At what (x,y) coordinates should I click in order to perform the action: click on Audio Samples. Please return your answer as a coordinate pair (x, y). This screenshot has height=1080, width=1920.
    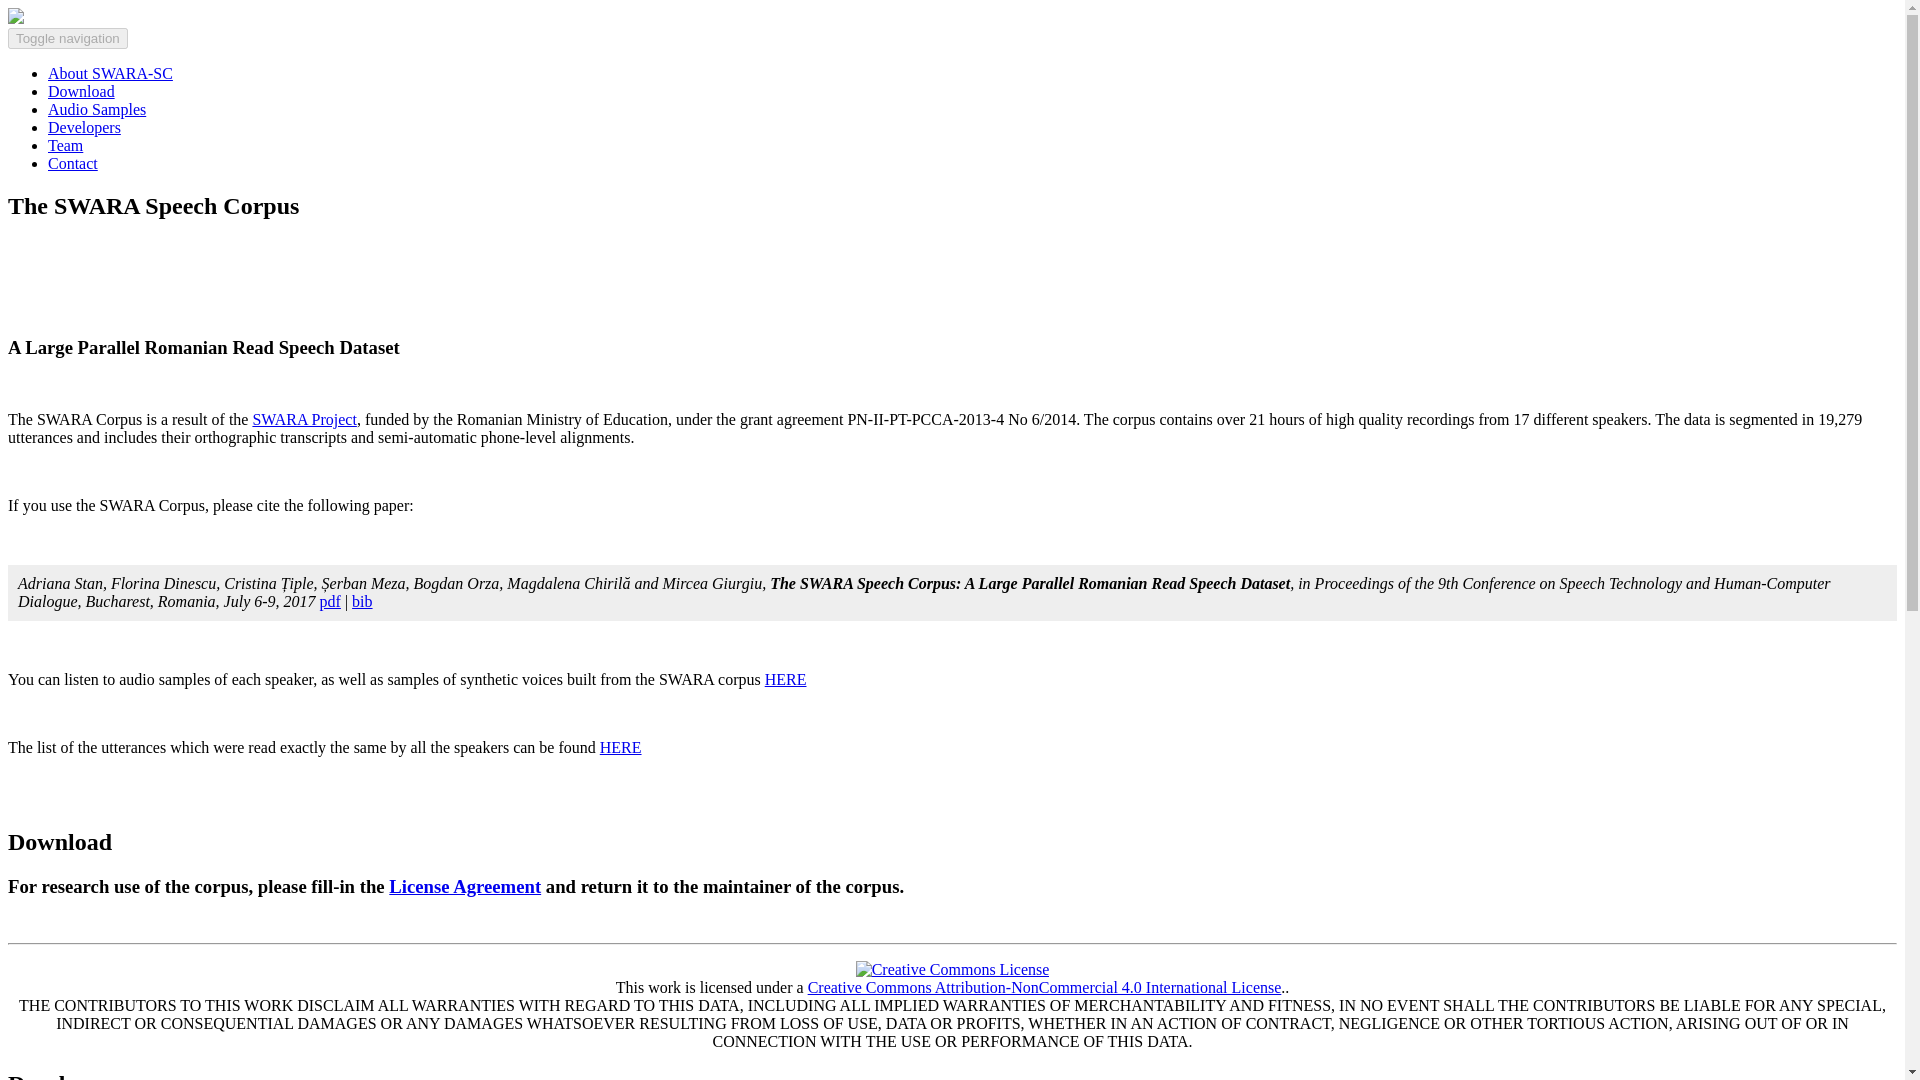
    Looking at the image, I should click on (96, 109).